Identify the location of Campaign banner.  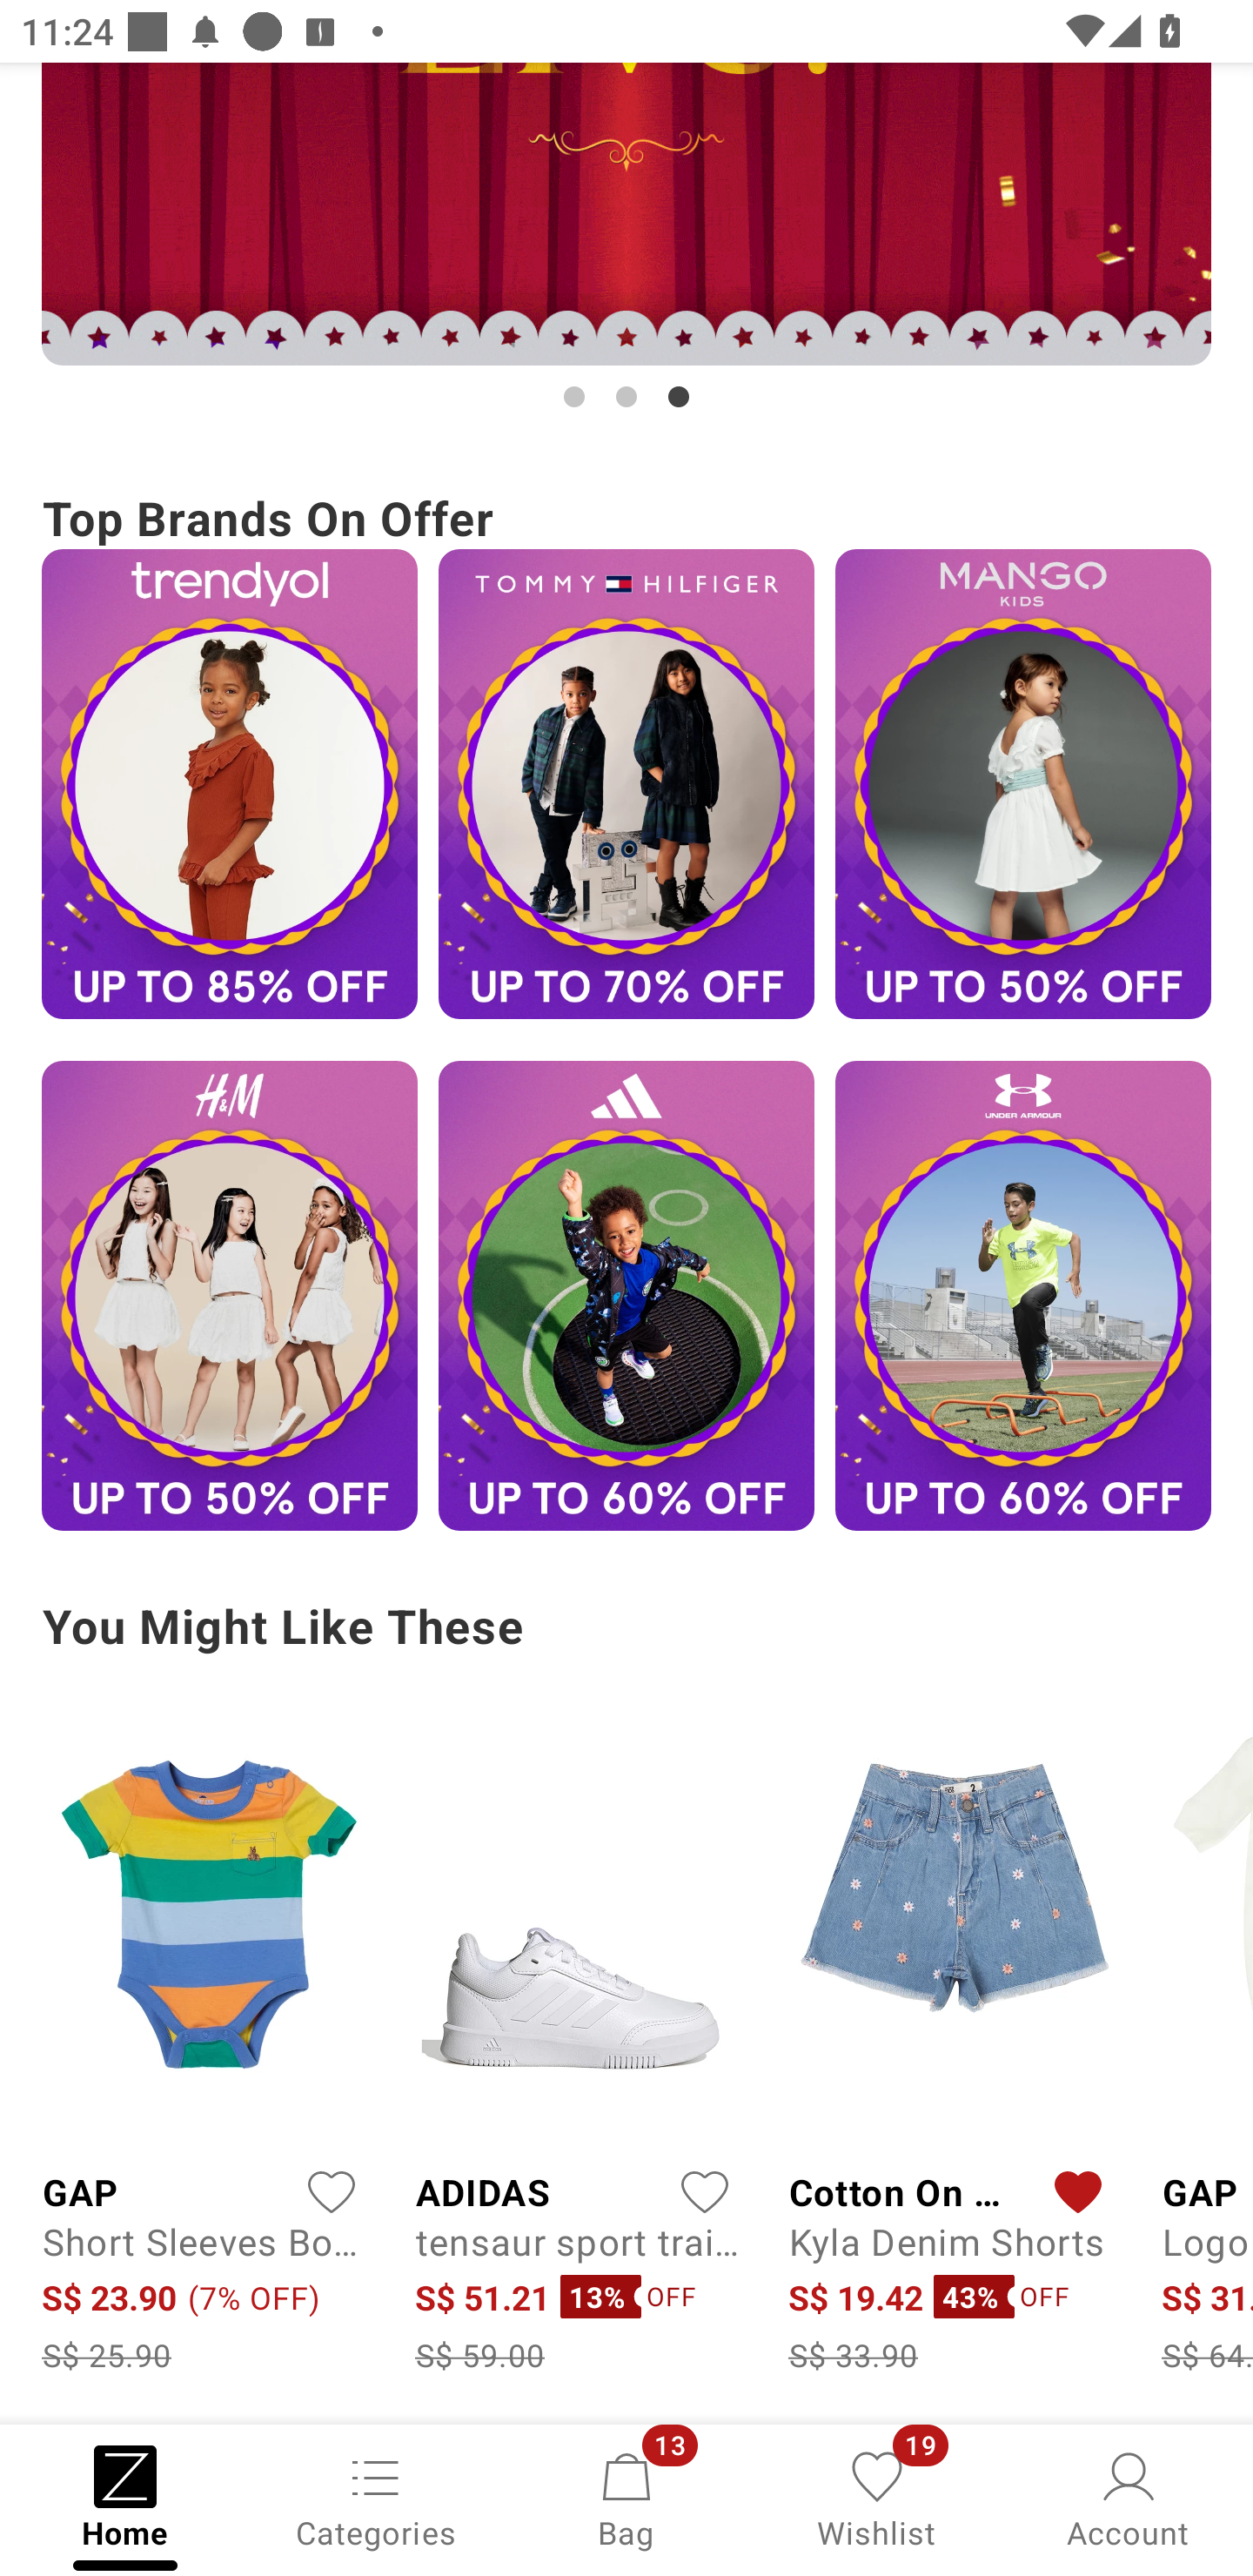
(1023, 784).